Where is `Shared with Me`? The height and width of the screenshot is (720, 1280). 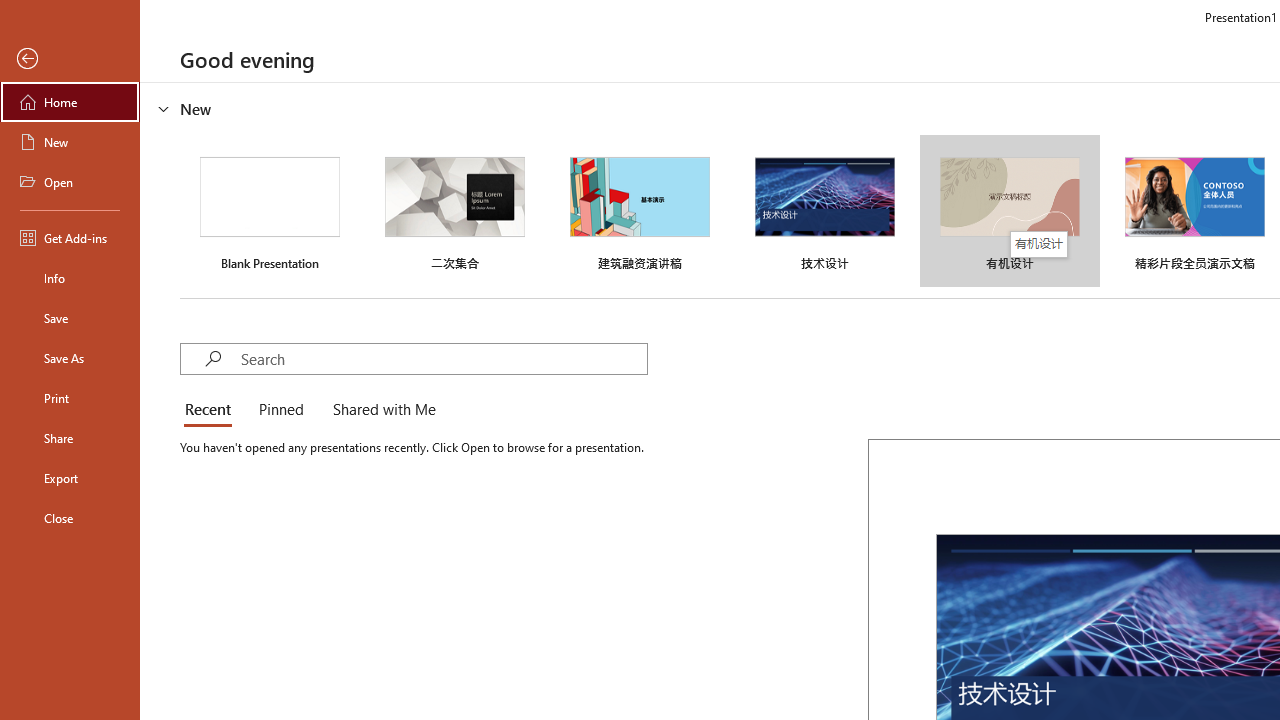
Shared with Me is located at coordinates (380, 410).